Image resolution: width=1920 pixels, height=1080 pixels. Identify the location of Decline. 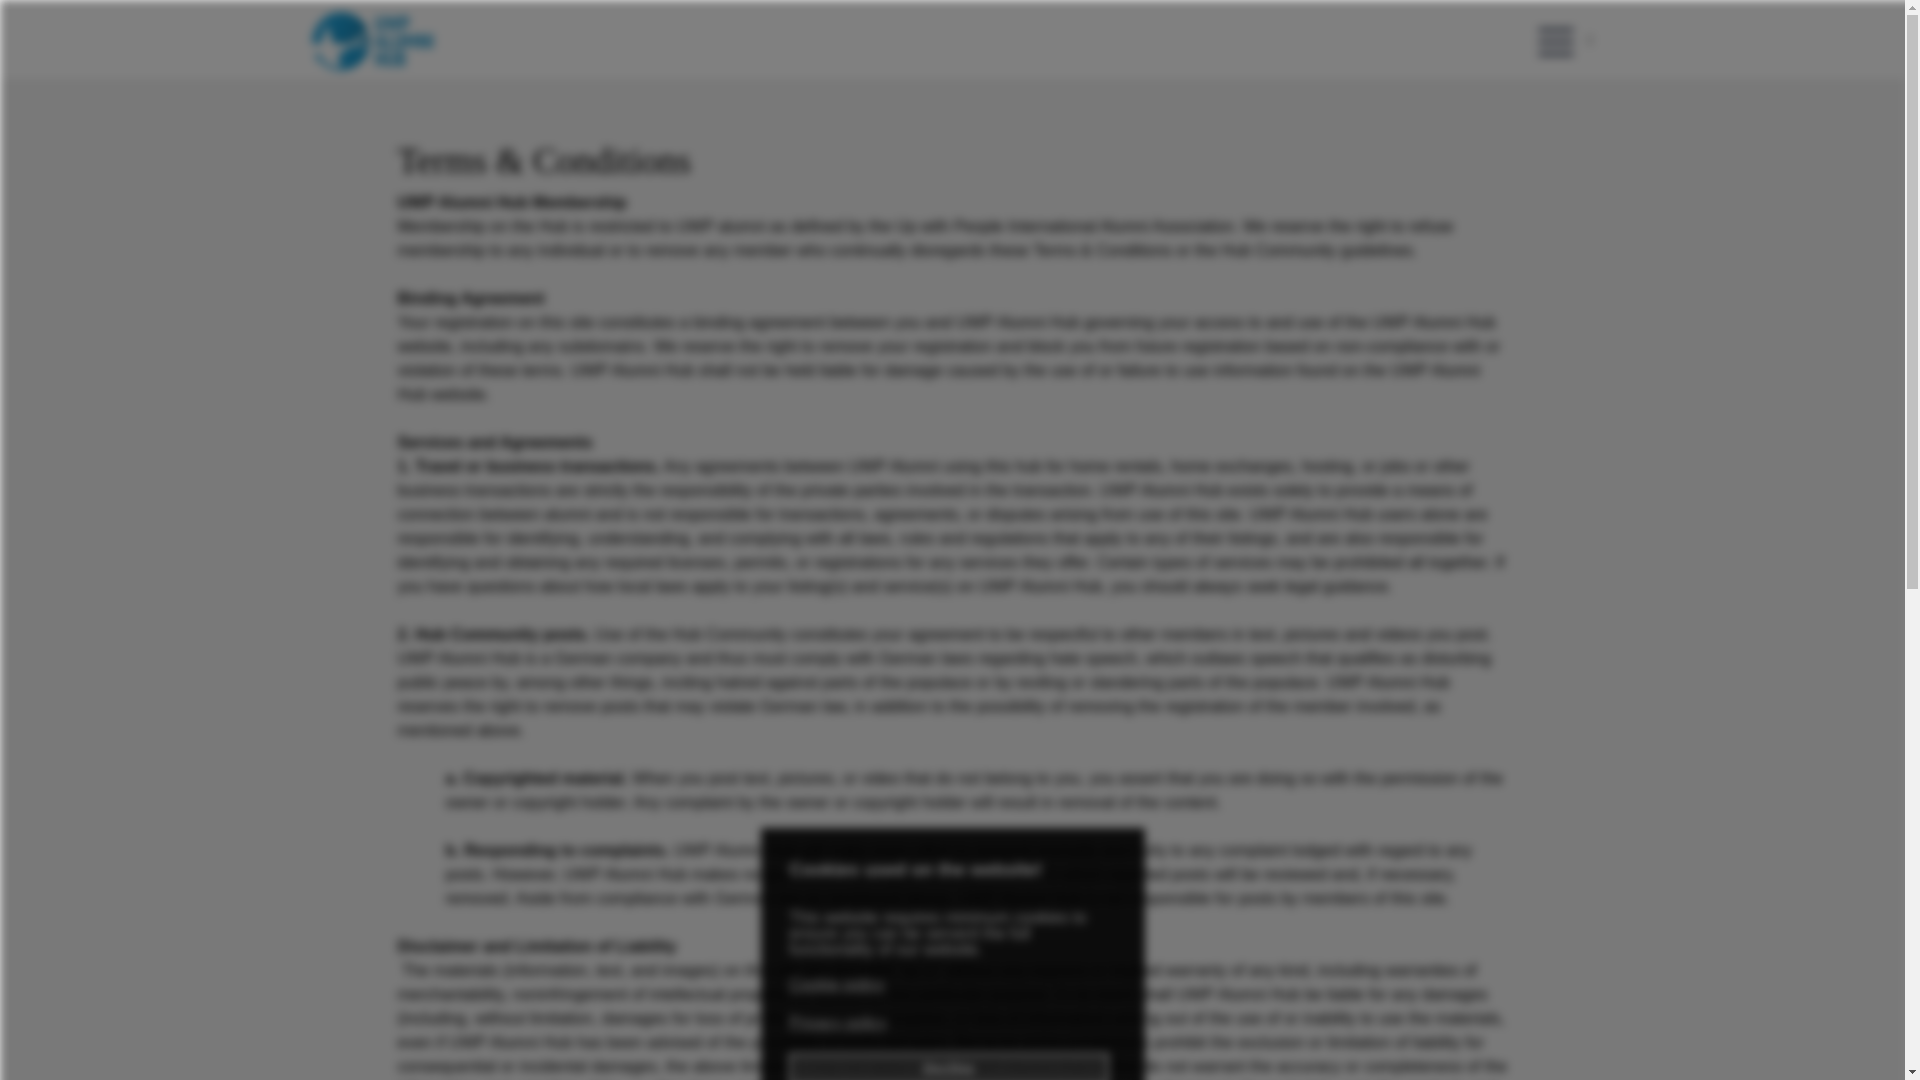
(948, 1066).